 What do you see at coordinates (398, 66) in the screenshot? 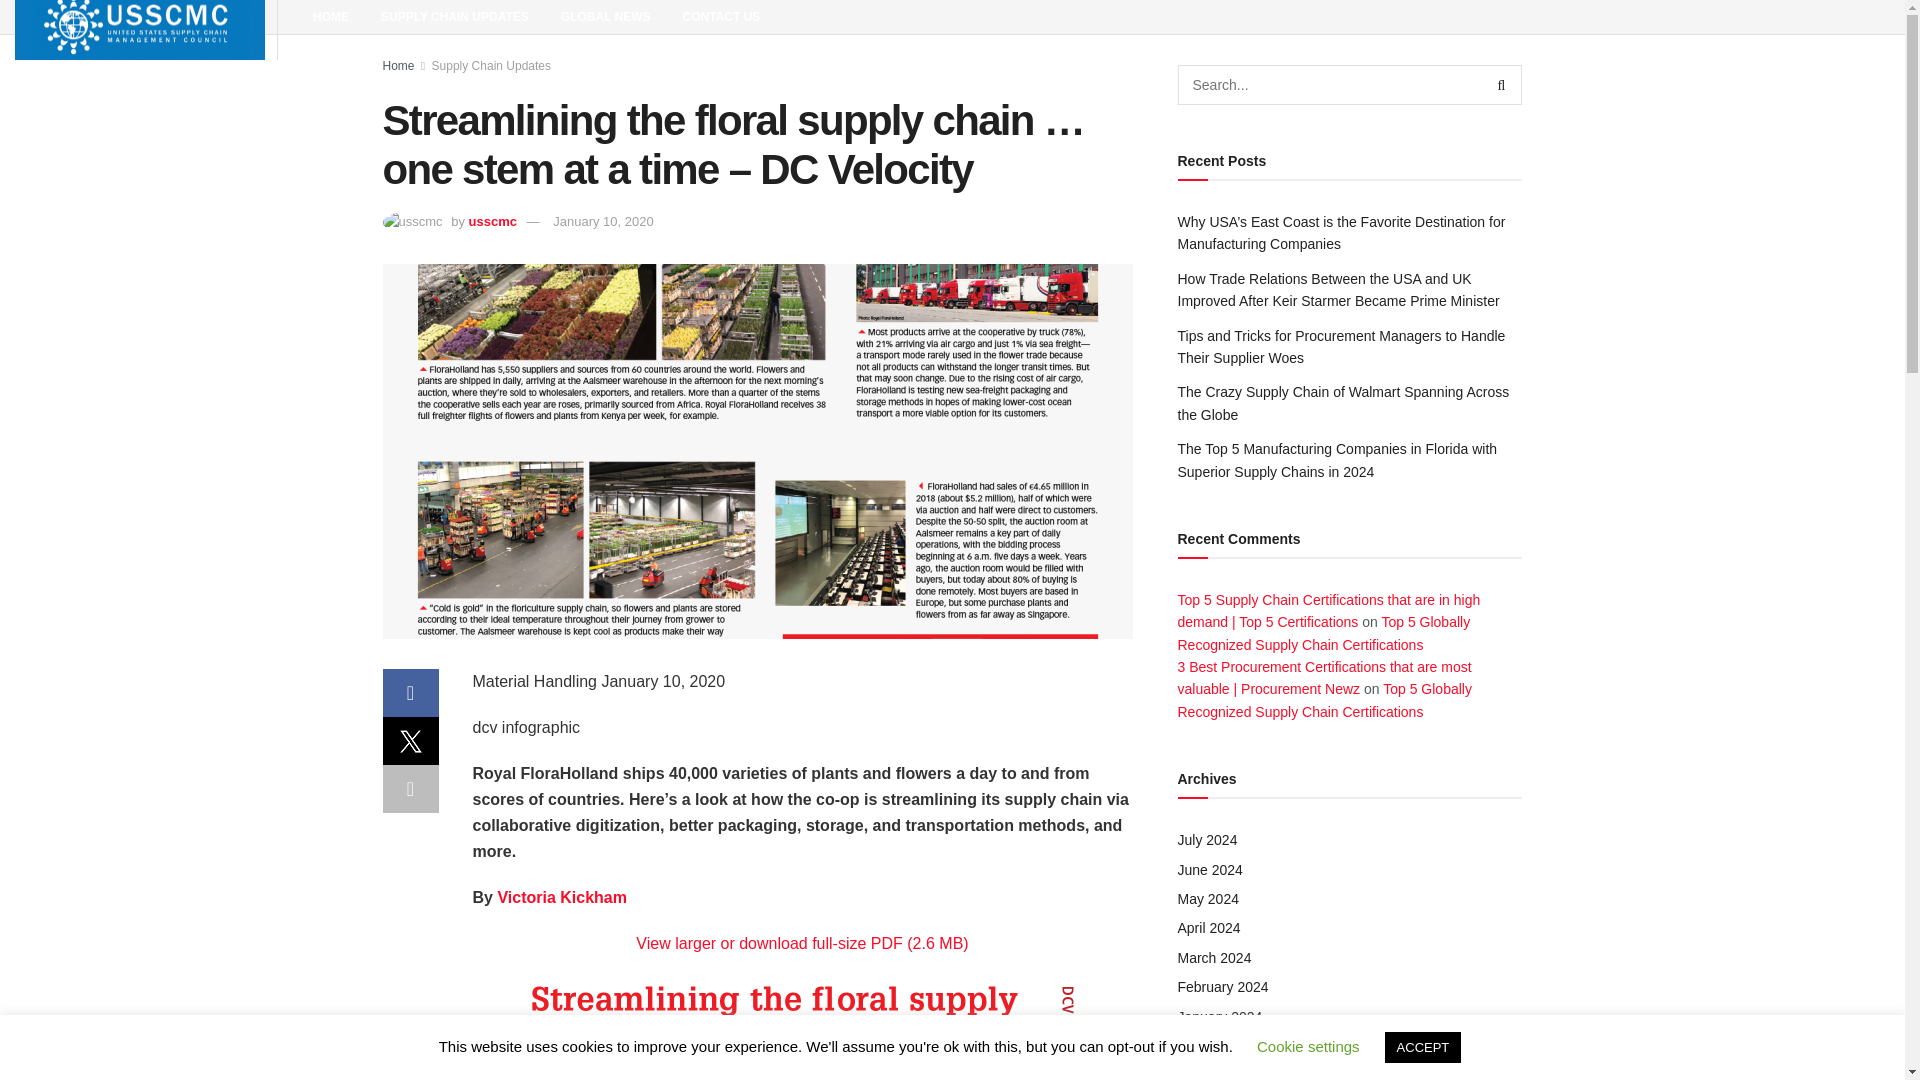
I see `Home` at bounding box center [398, 66].